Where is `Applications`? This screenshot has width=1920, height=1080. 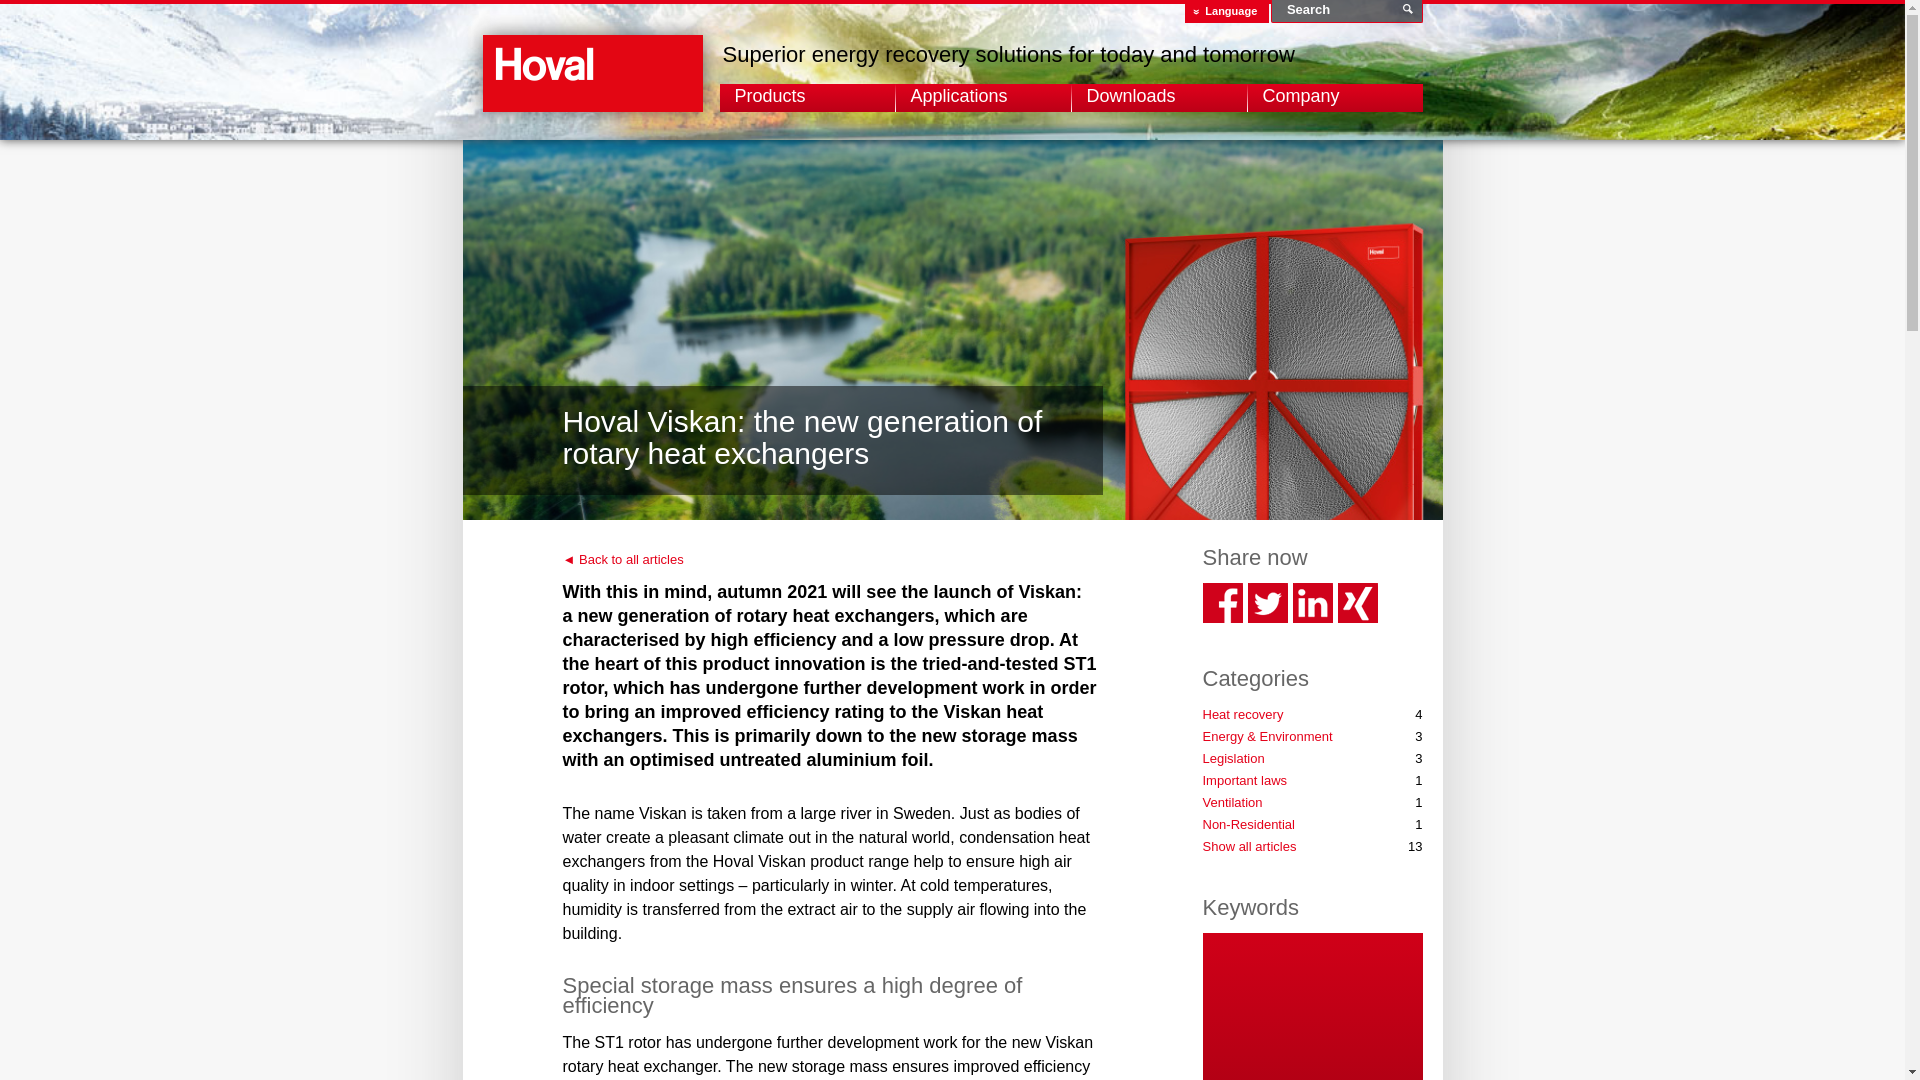 Applications is located at coordinates (988, 96).